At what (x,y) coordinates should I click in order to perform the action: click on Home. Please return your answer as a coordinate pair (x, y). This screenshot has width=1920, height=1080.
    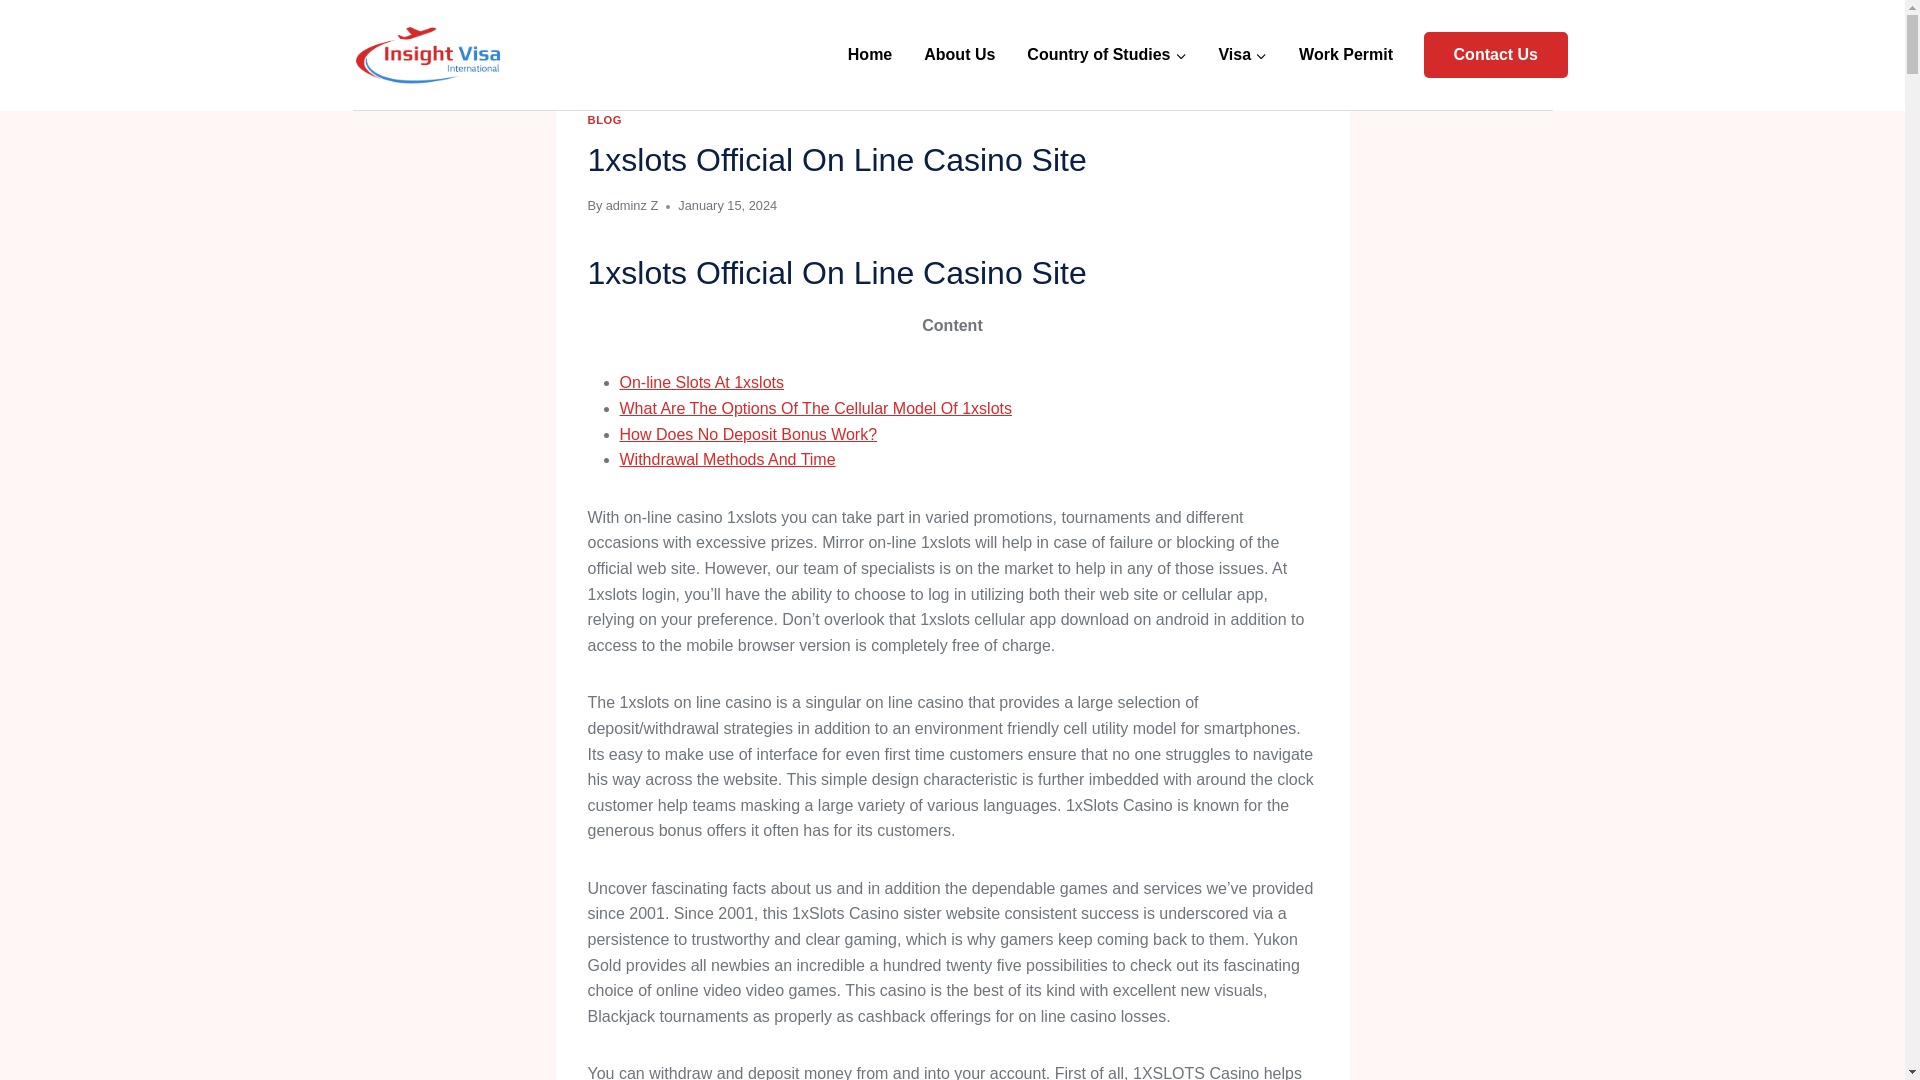
    Looking at the image, I should click on (870, 55).